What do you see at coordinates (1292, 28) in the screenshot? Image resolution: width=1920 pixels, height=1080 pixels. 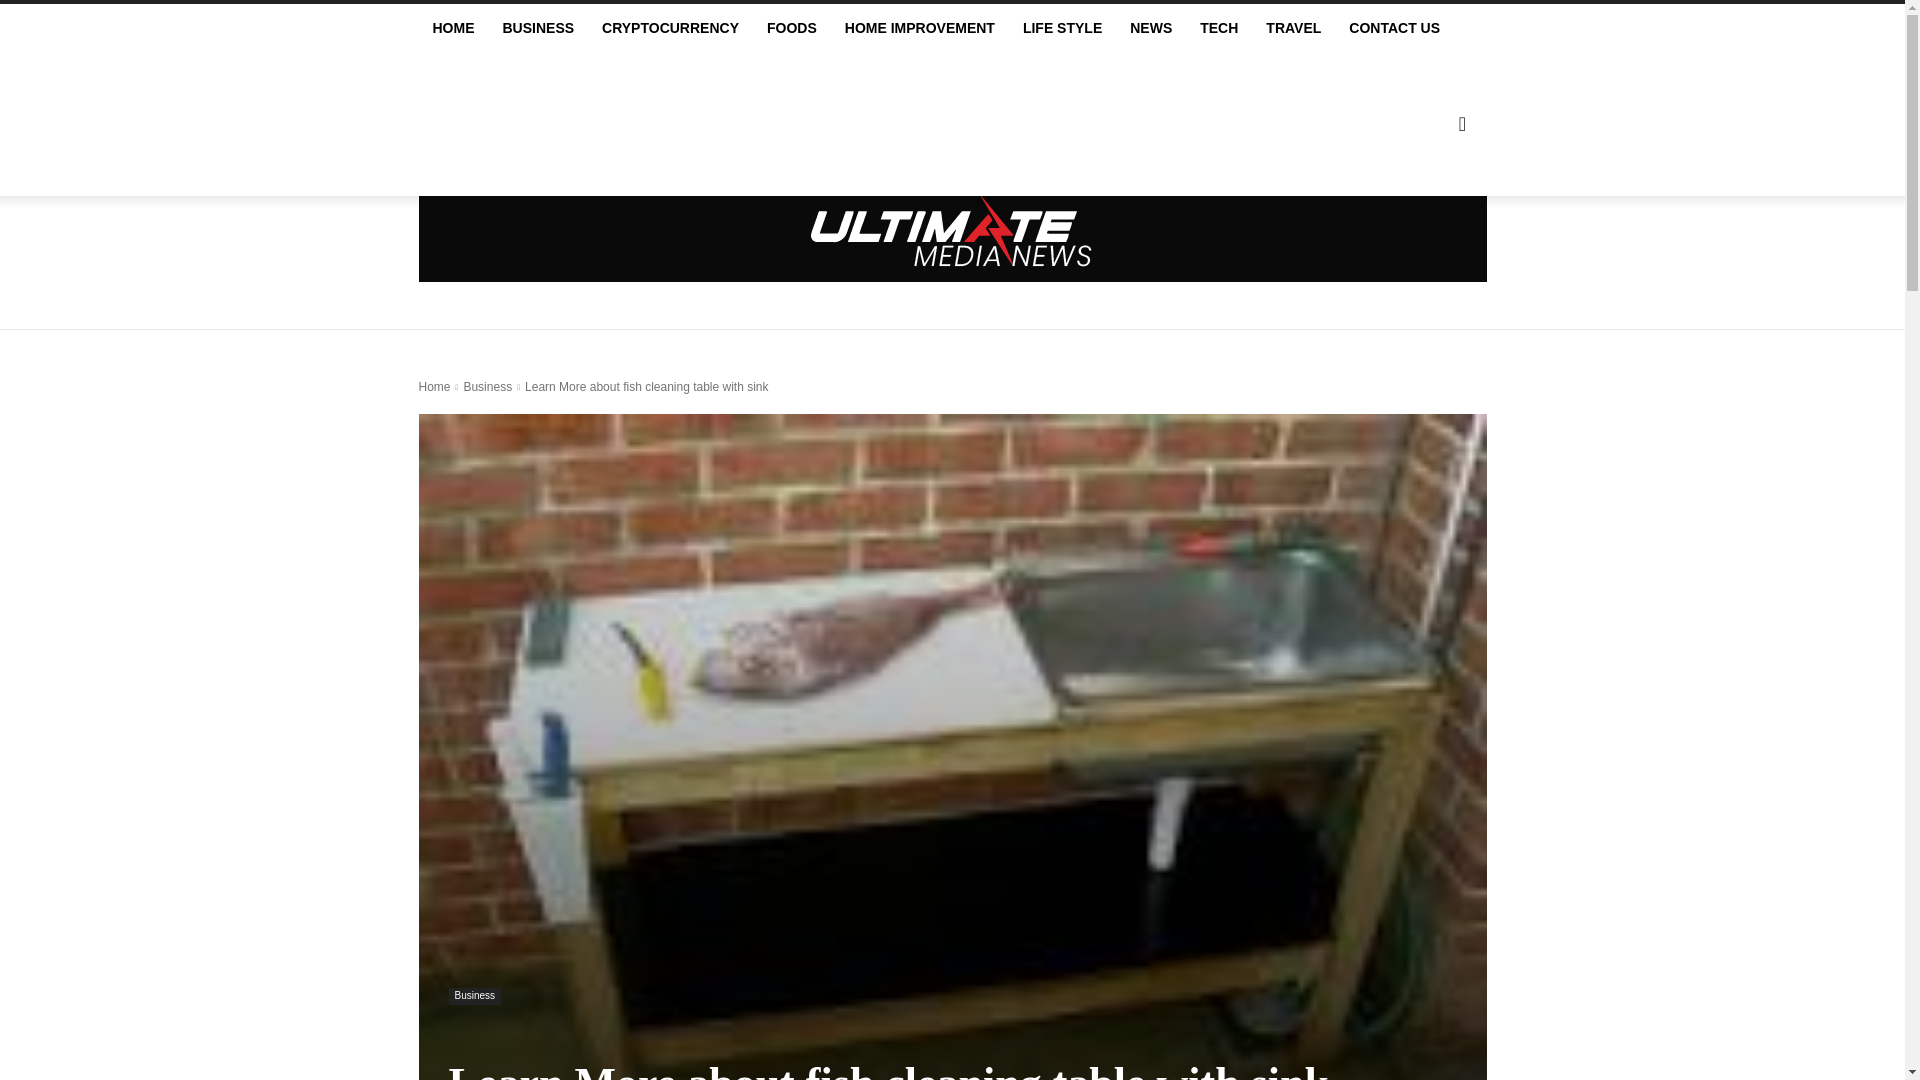 I see `TRAVEL` at bounding box center [1292, 28].